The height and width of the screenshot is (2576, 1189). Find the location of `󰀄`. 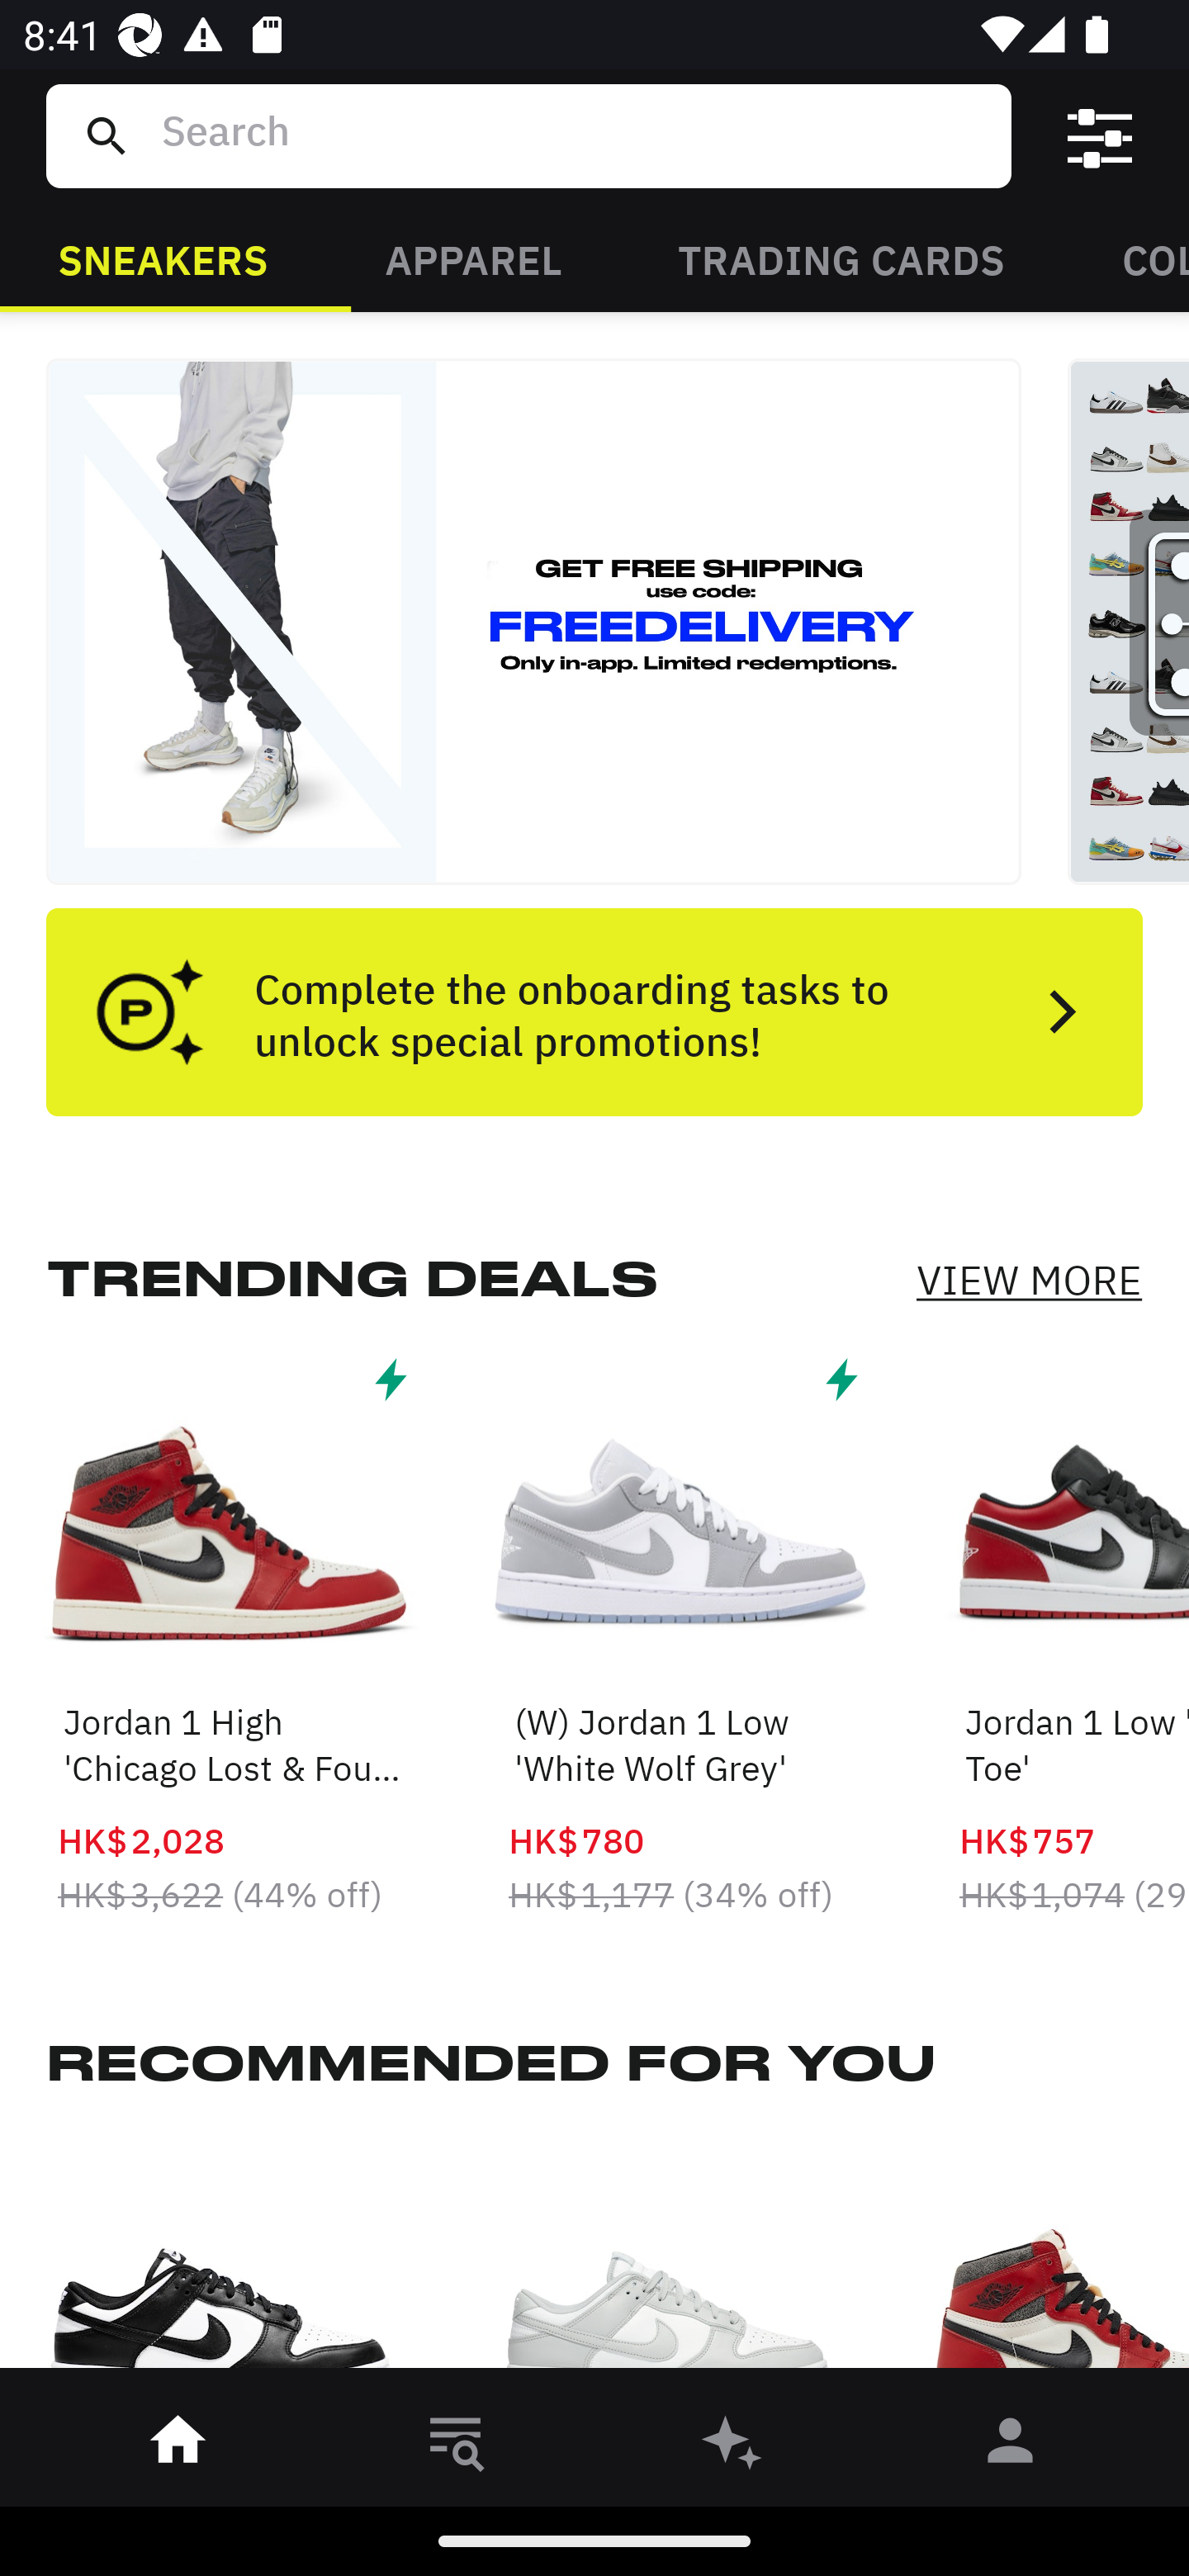

󰀄 is located at coordinates (1011, 2446).